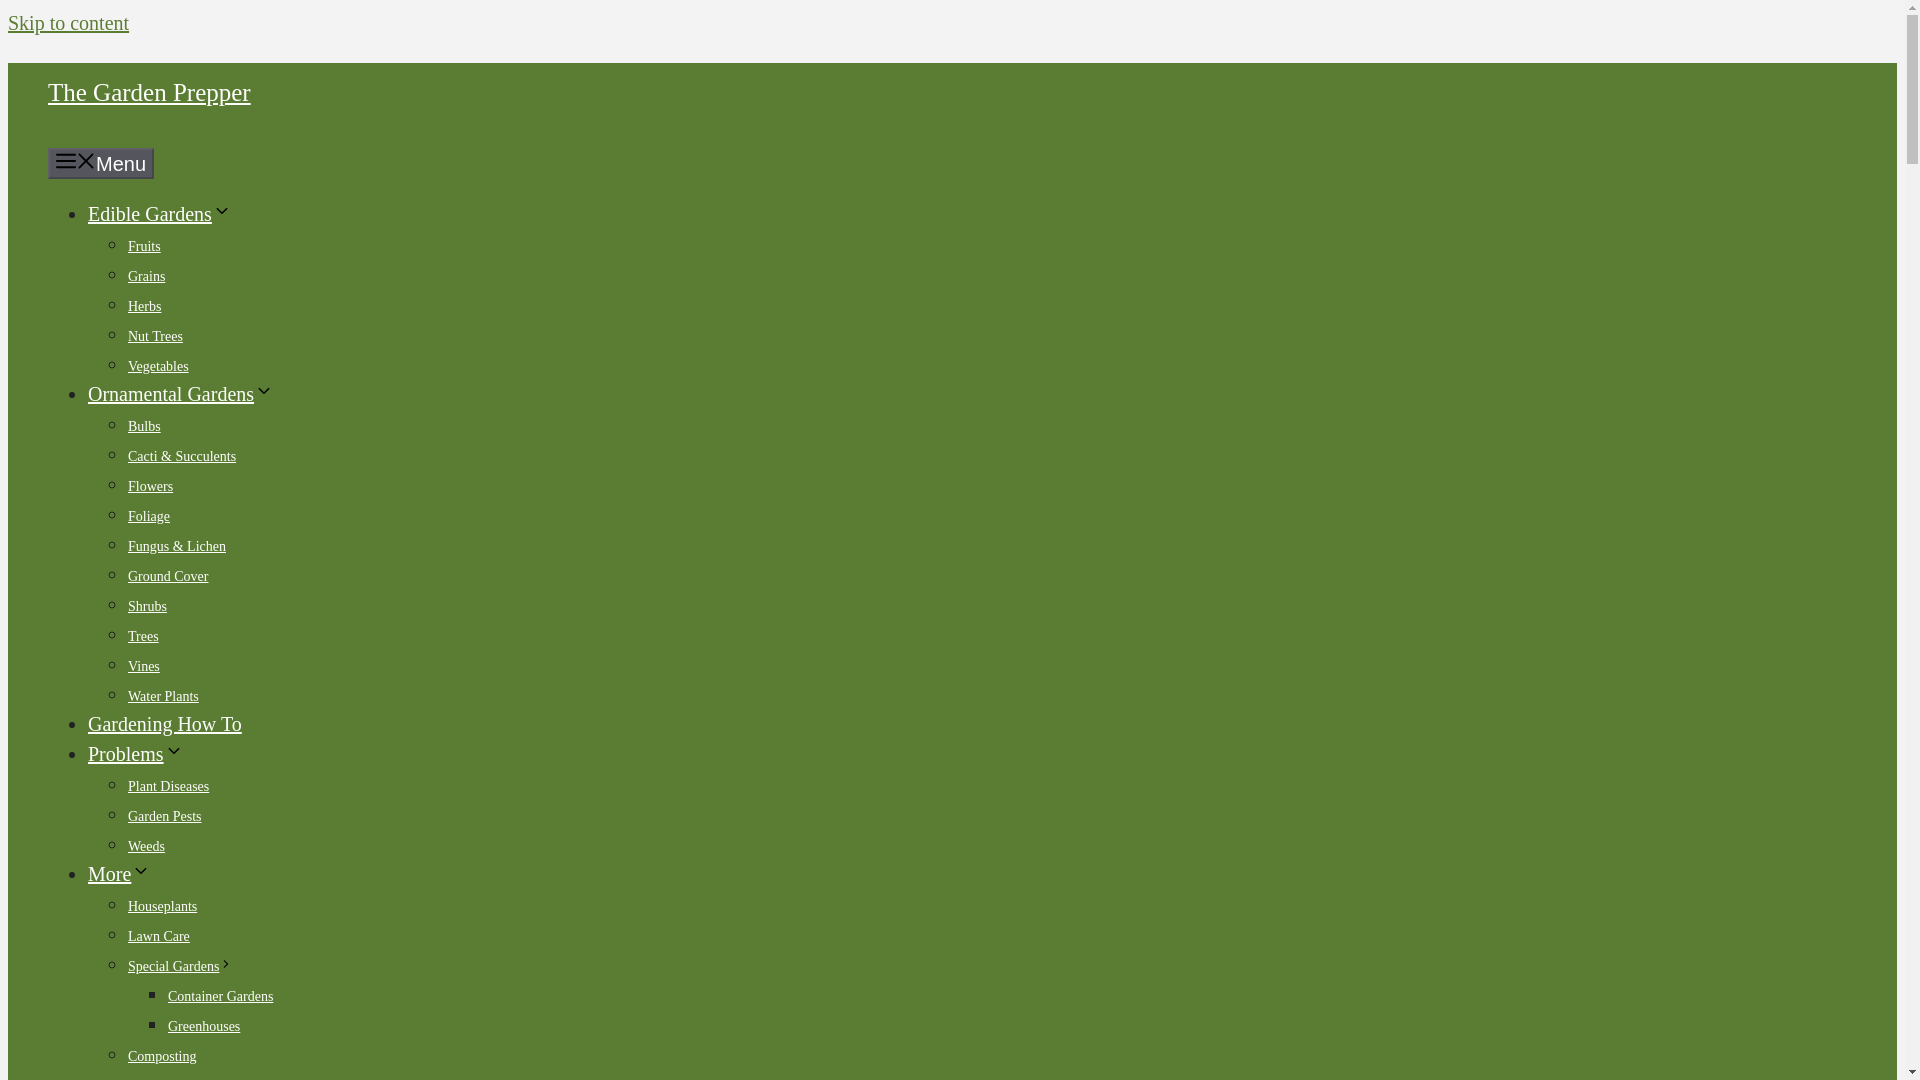  Describe the element at coordinates (220, 996) in the screenshot. I see `Container Gardens` at that location.